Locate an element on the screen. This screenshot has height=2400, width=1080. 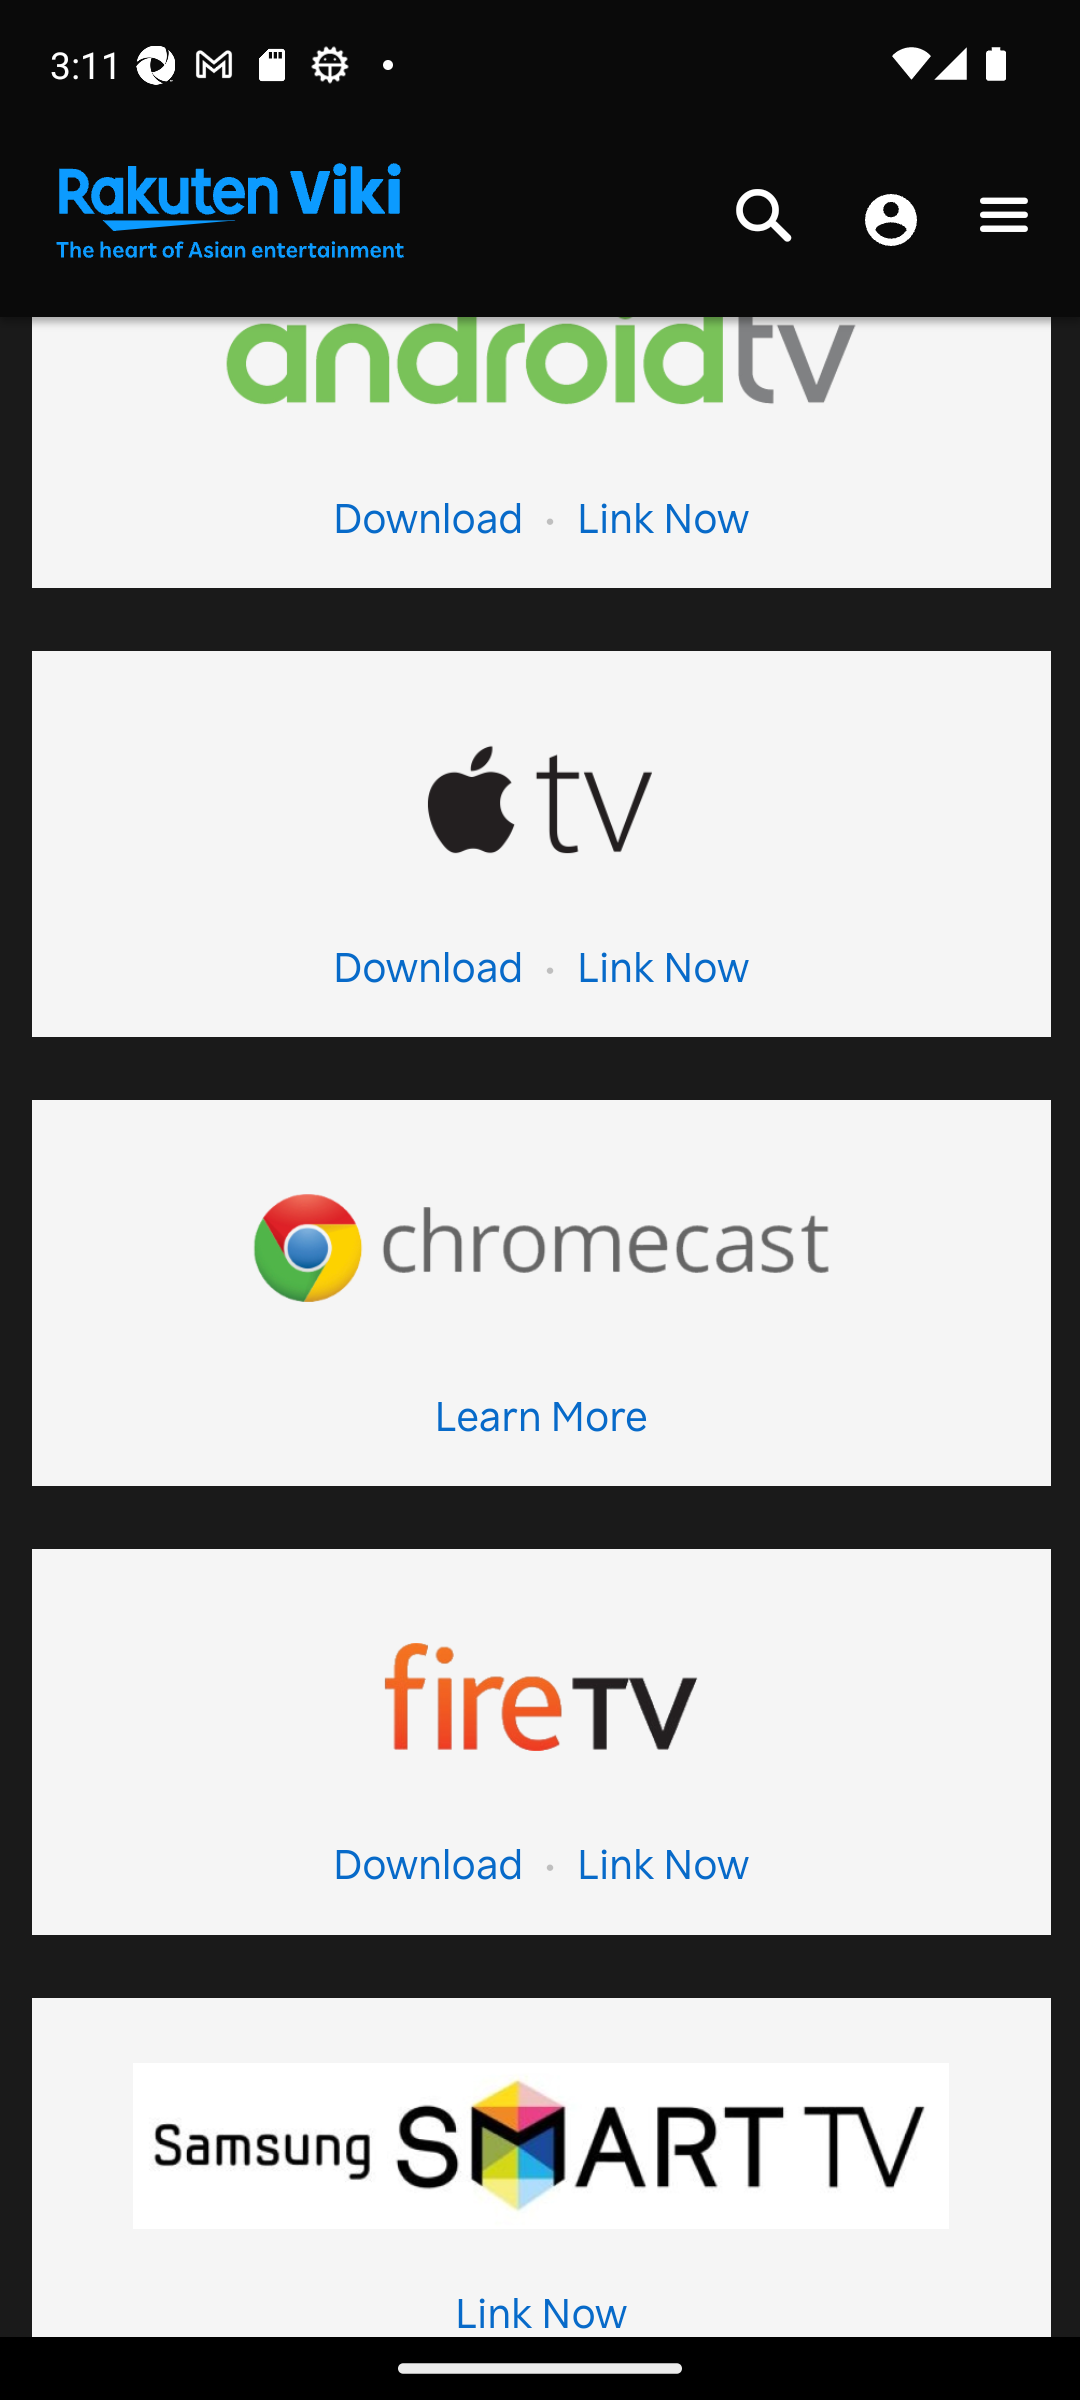
nav.session.login is located at coordinates (890, 224).